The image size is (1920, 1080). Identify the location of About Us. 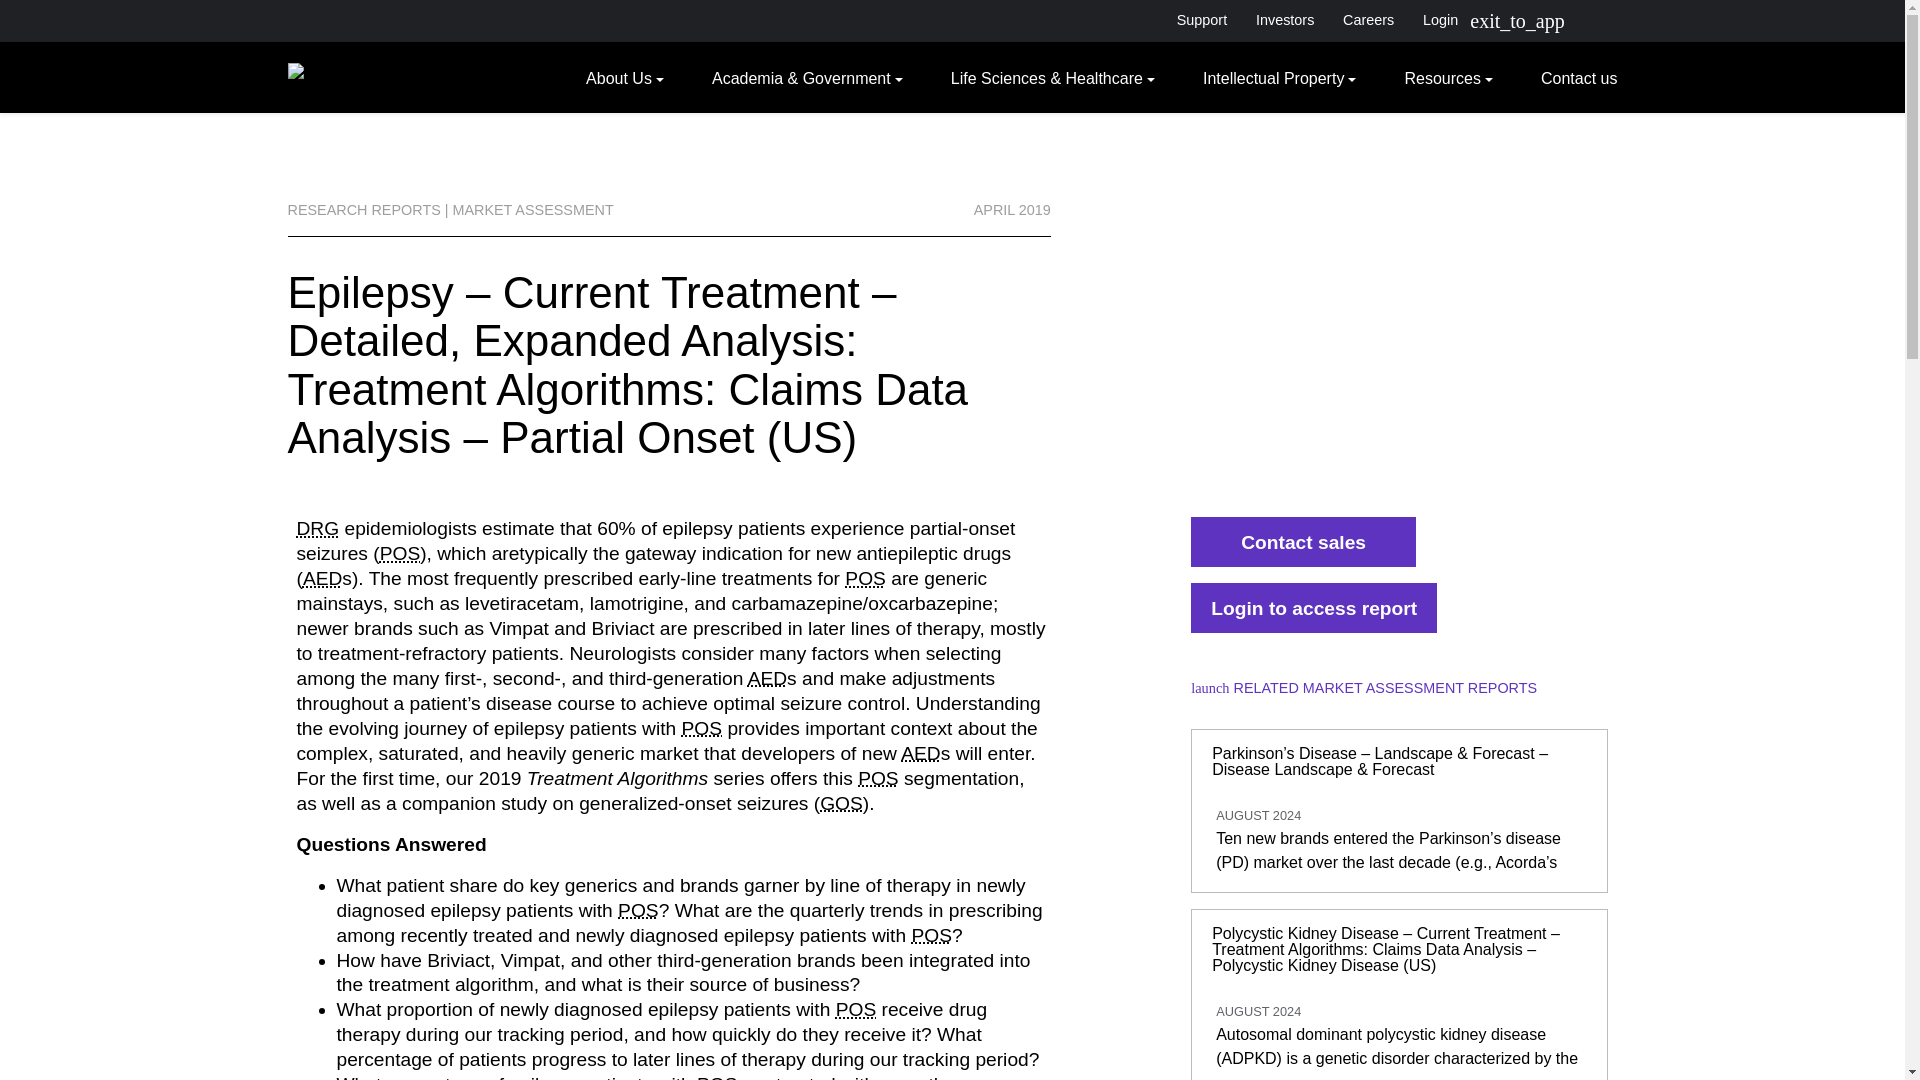
(624, 77).